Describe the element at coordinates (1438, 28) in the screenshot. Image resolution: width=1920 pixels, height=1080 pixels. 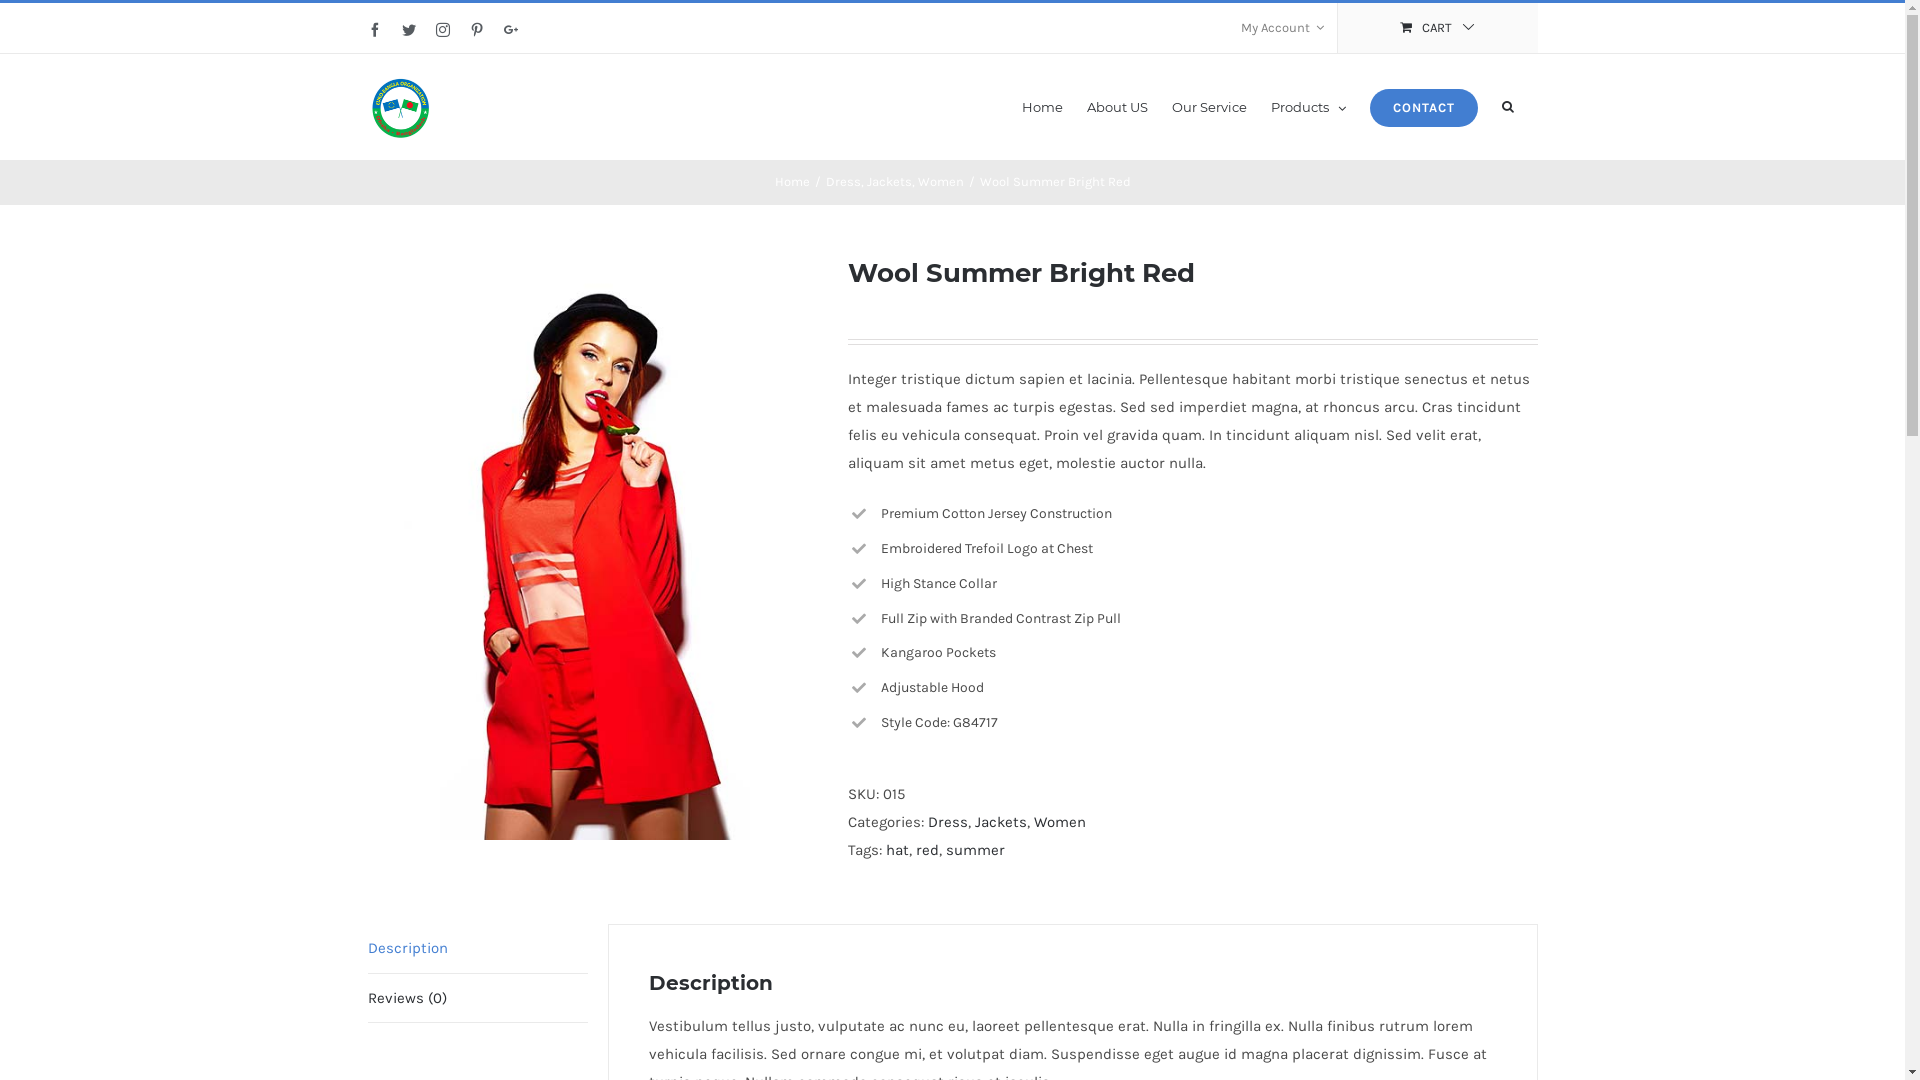
I see `CART` at that location.